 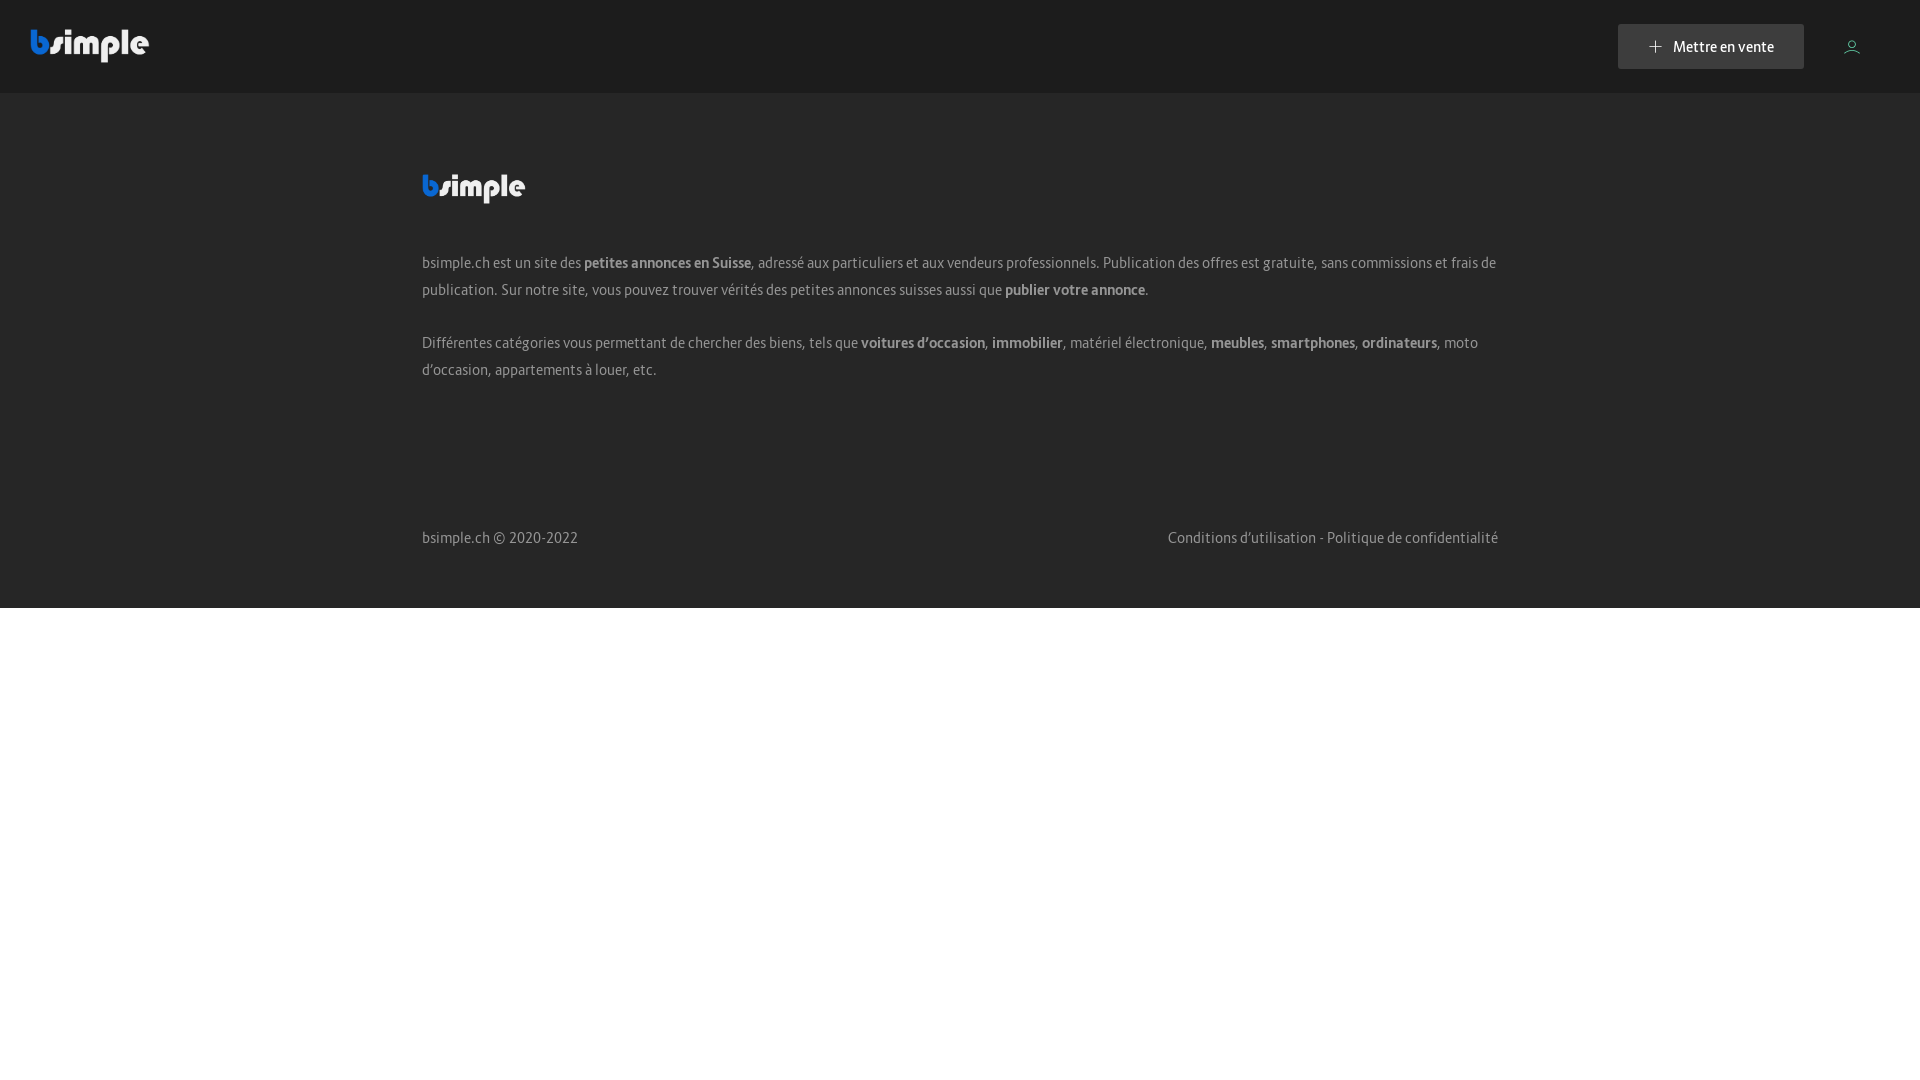 What do you see at coordinates (1852, 46) in the screenshot?
I see `Signe Dans` at bounding box center [1852, 46].